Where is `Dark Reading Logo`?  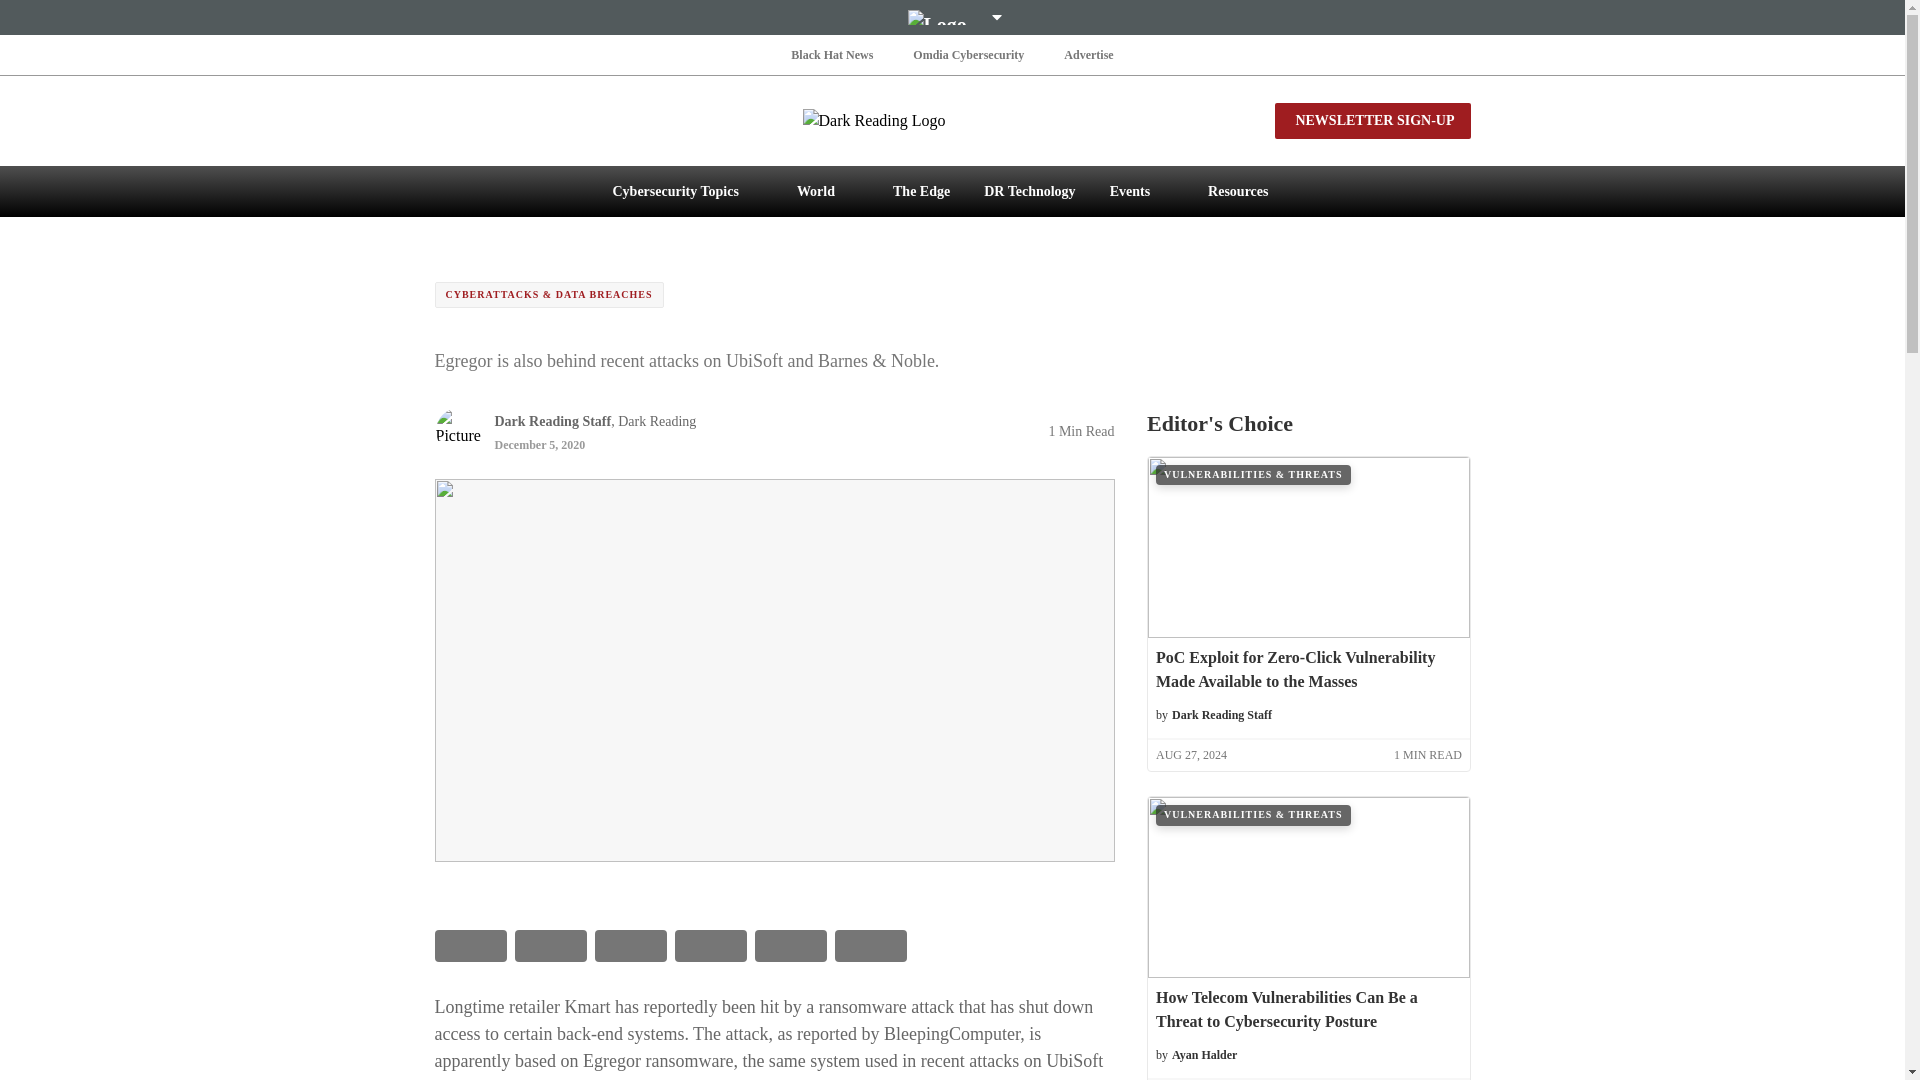
Dark Reading Logo is located at coordinates (952, 120).